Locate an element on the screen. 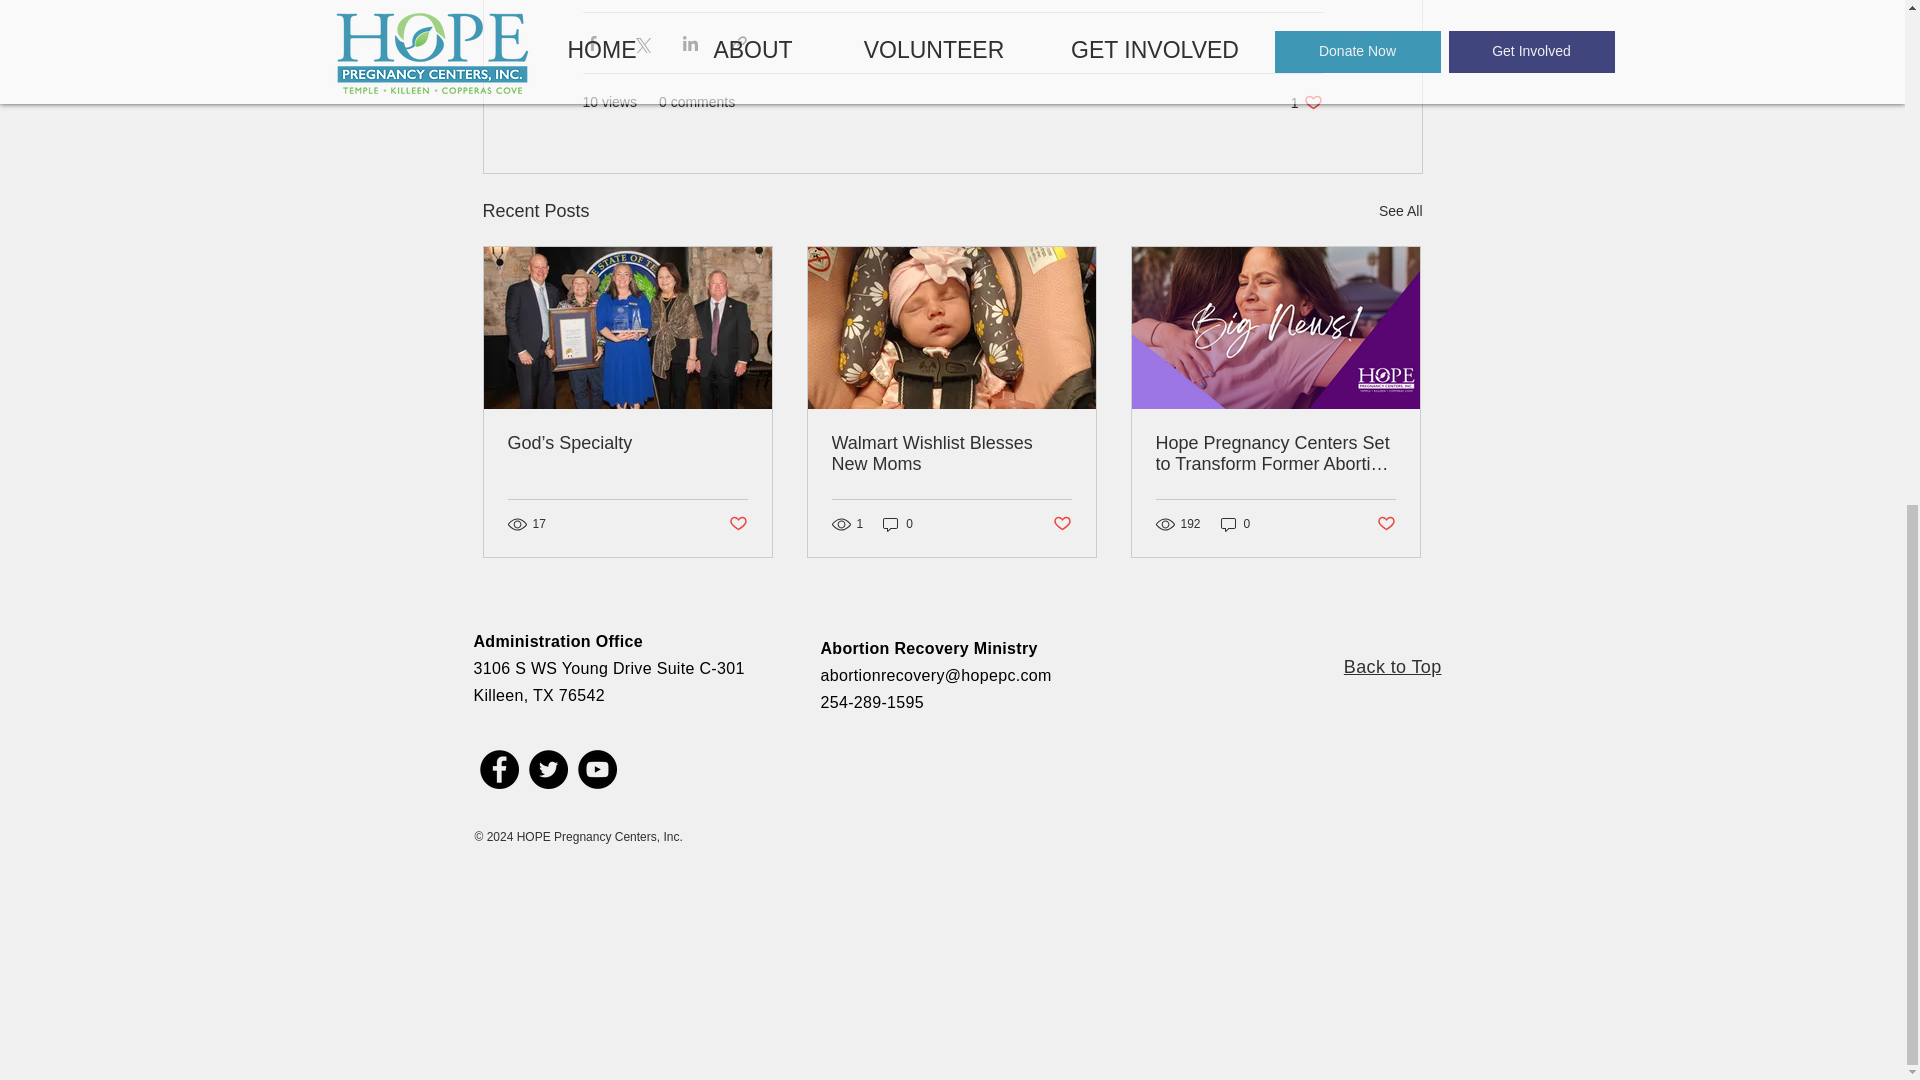  Walmart Wishlist Blesses New Moms is located at coordinates (736, 523).